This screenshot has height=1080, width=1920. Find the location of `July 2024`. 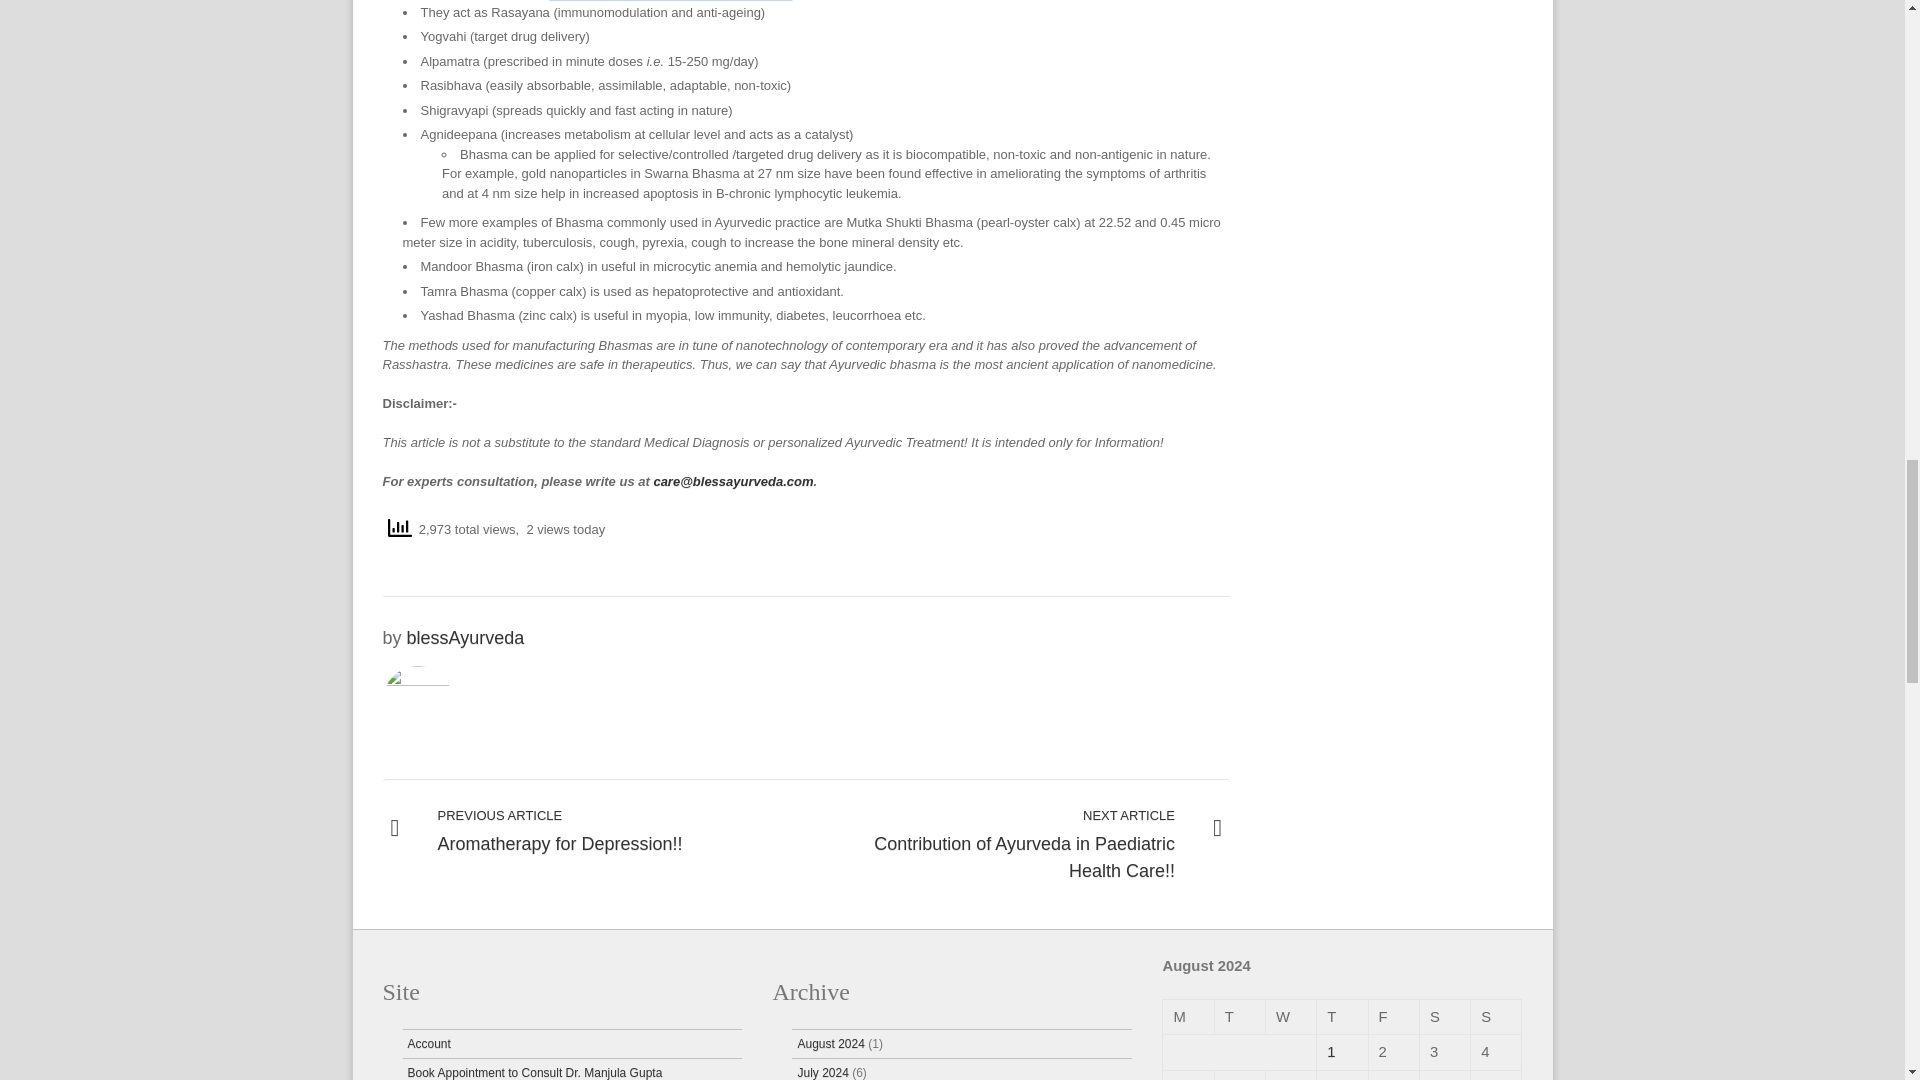

July 2024 is located at coordinates (466, 638).